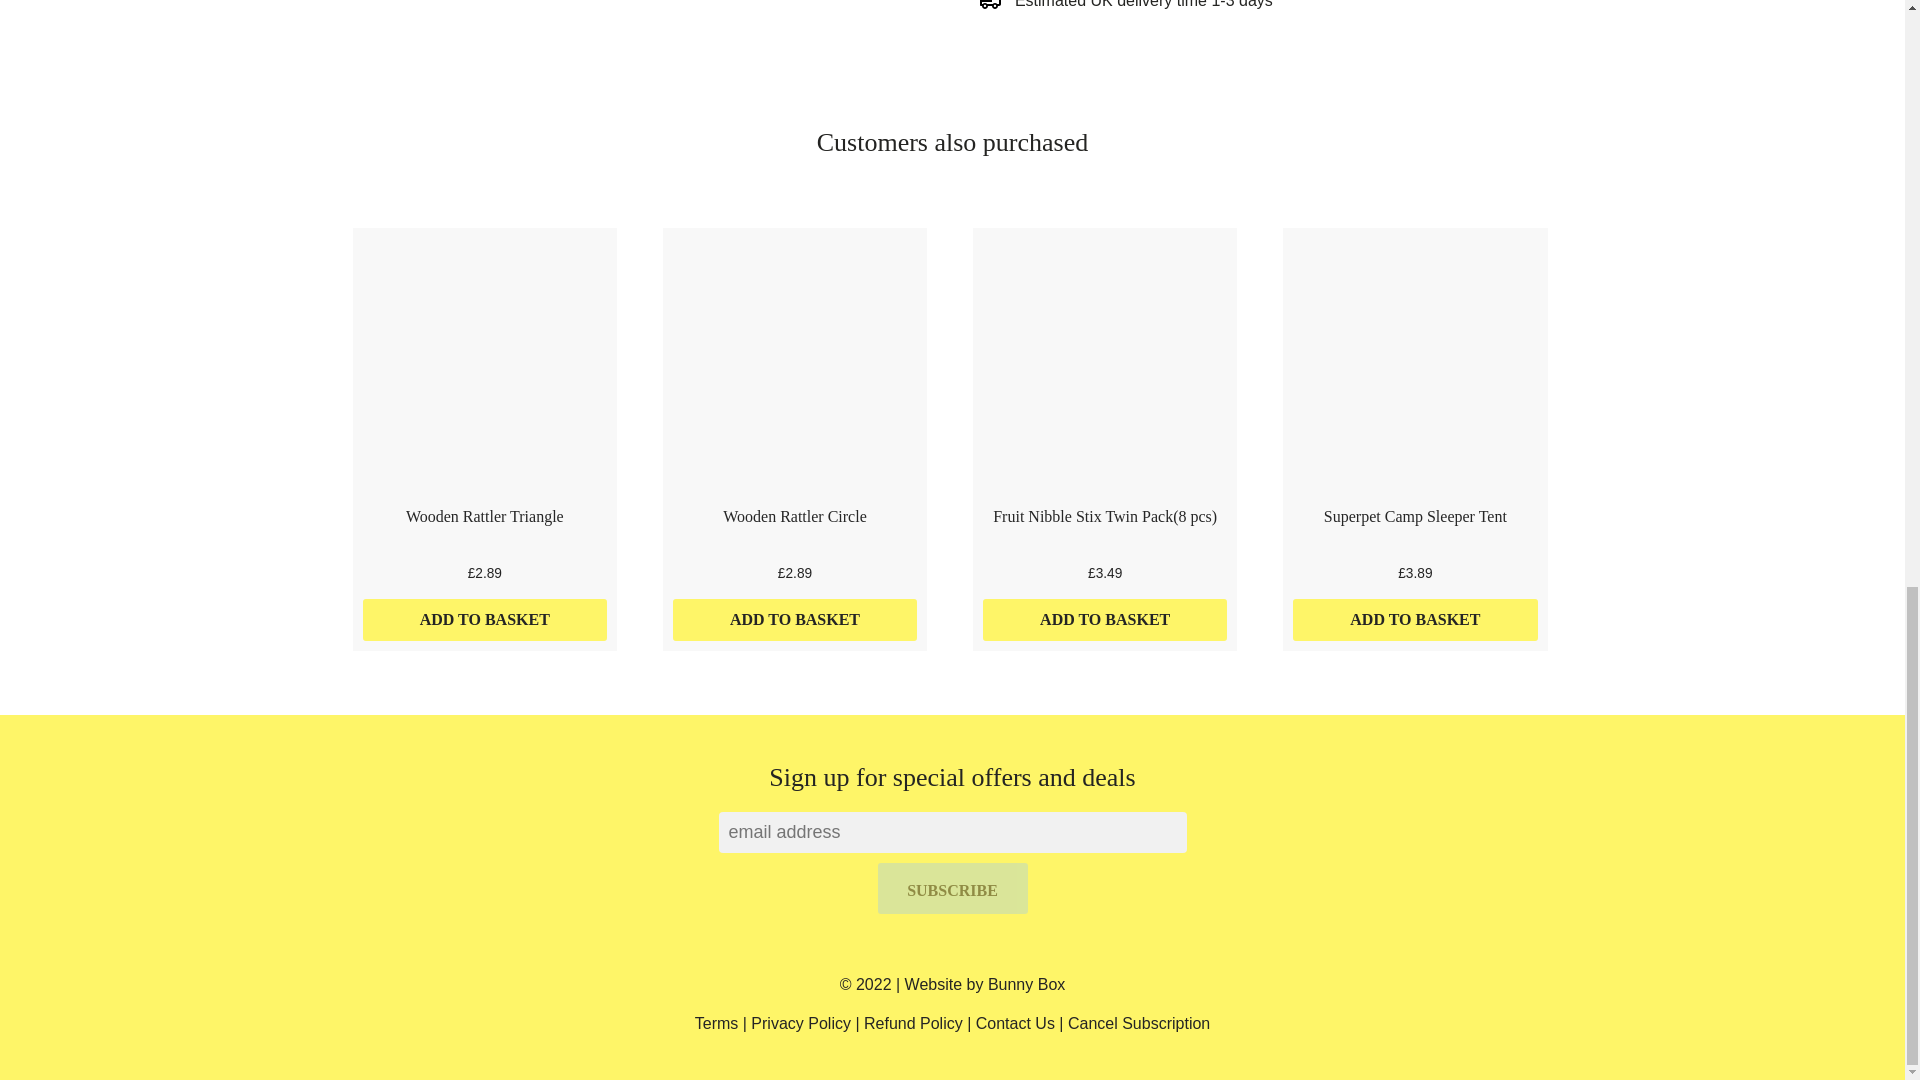 This screenshot has width=1920, height=1080. I want to click on ADD TO BASKET, so click(1106, 620).